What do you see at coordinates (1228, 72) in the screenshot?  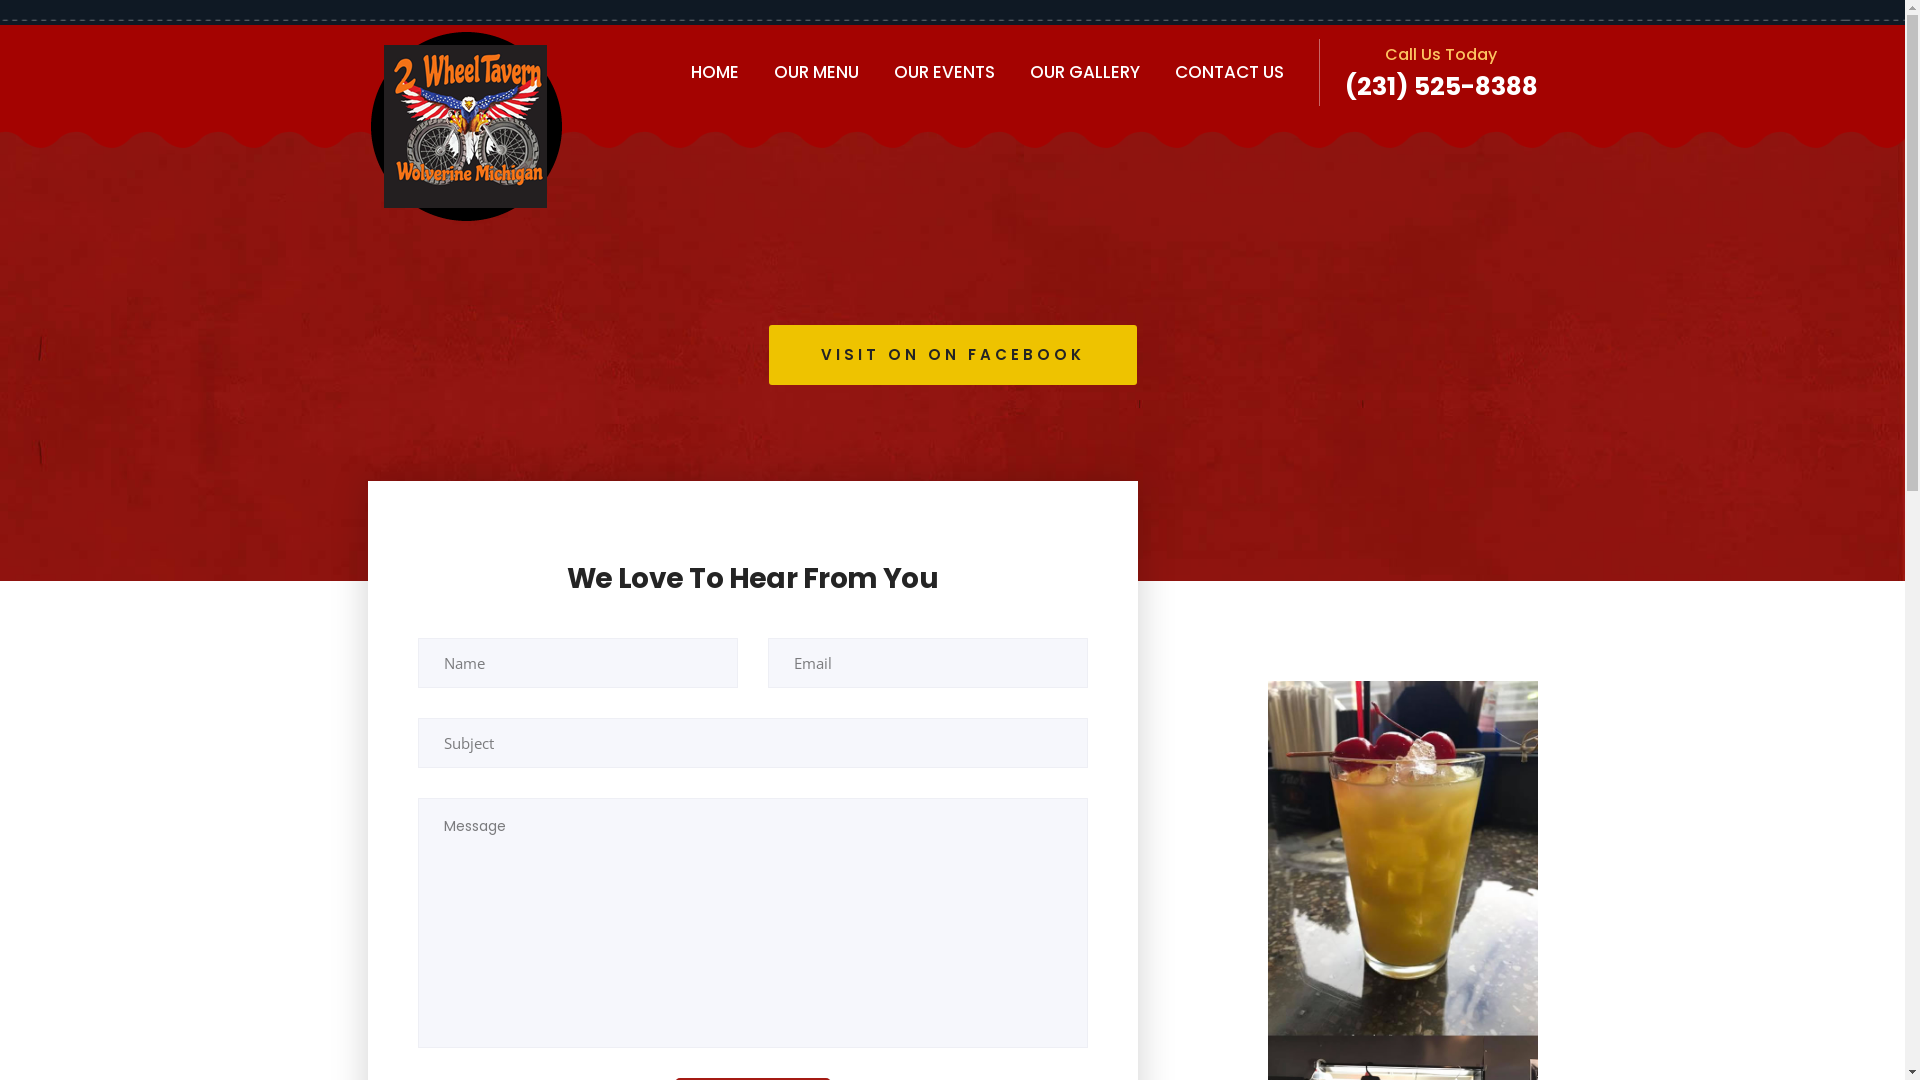 I see `CONTACT US` at bounding box center [1228, 72].